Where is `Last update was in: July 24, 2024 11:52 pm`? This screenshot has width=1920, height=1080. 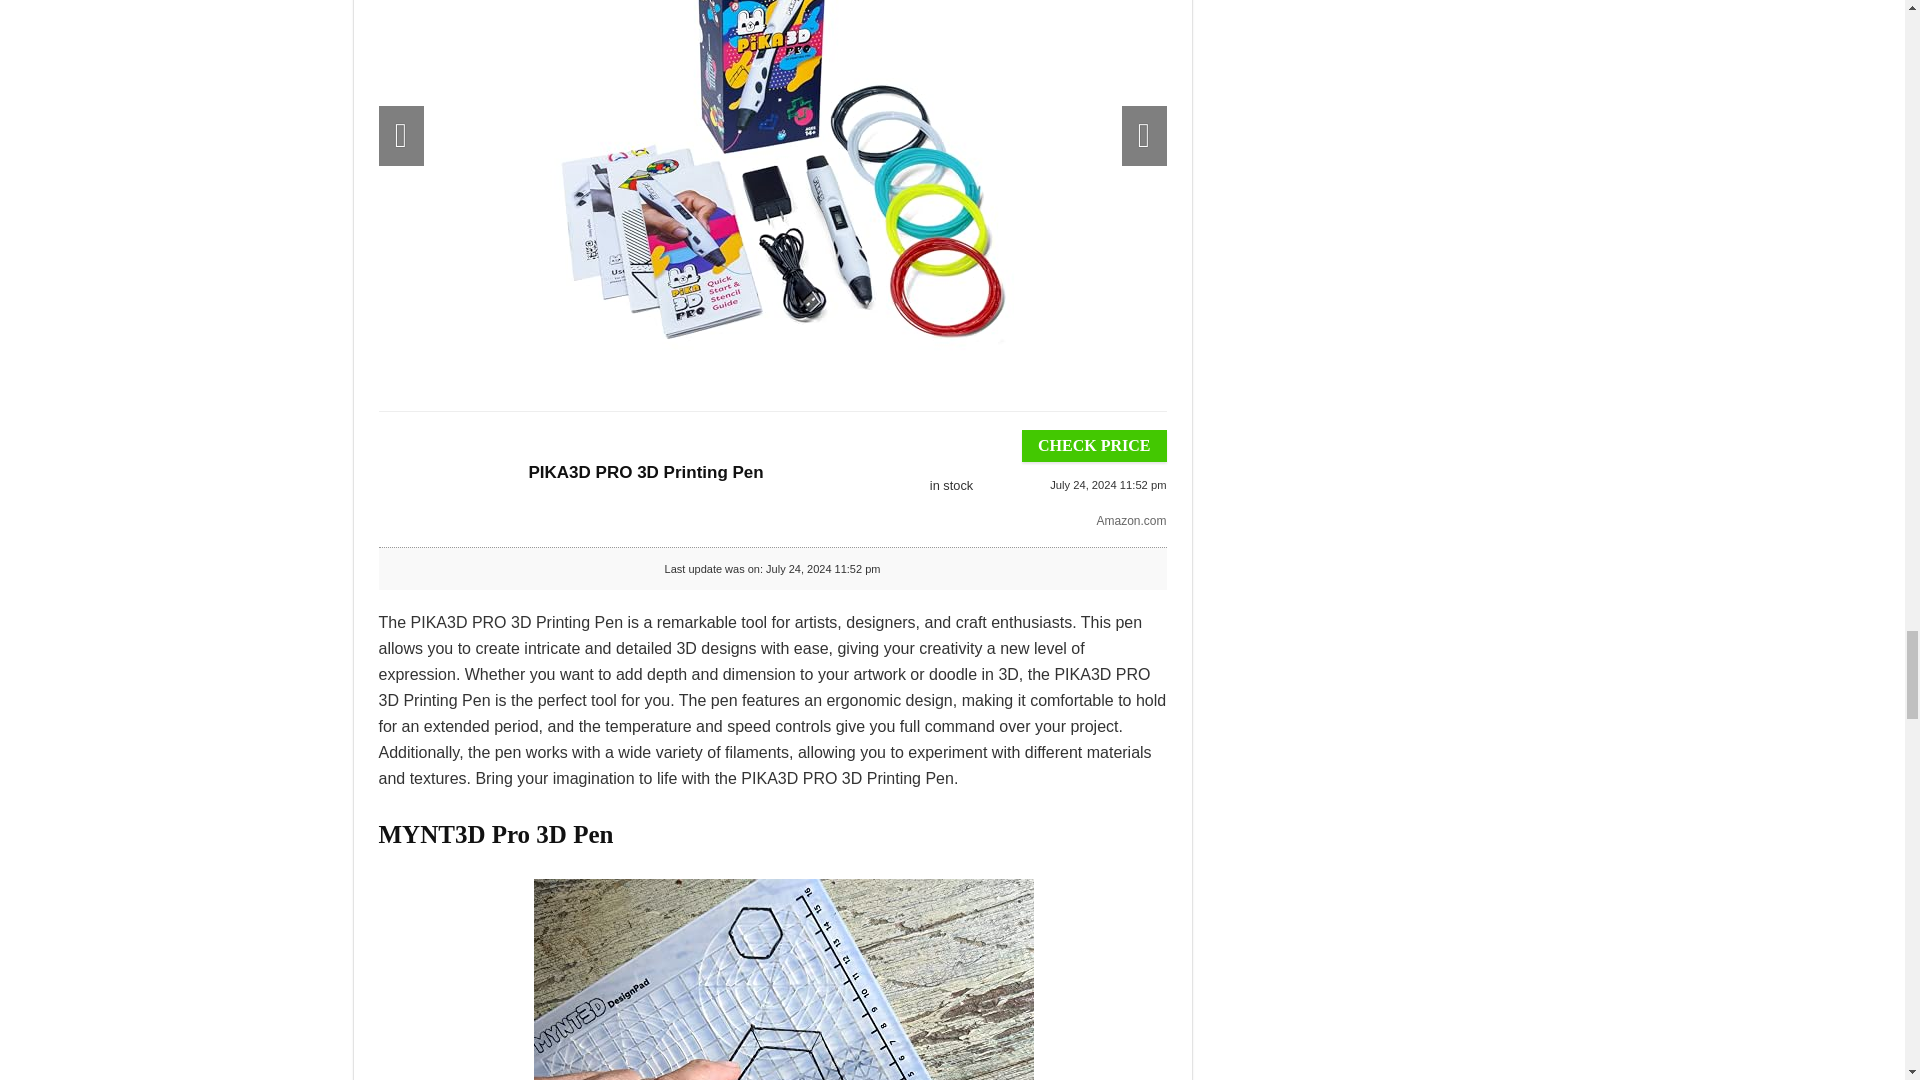 Last update was in: July 24, 2024 11:52 pm is located at coordinates (950, 486).